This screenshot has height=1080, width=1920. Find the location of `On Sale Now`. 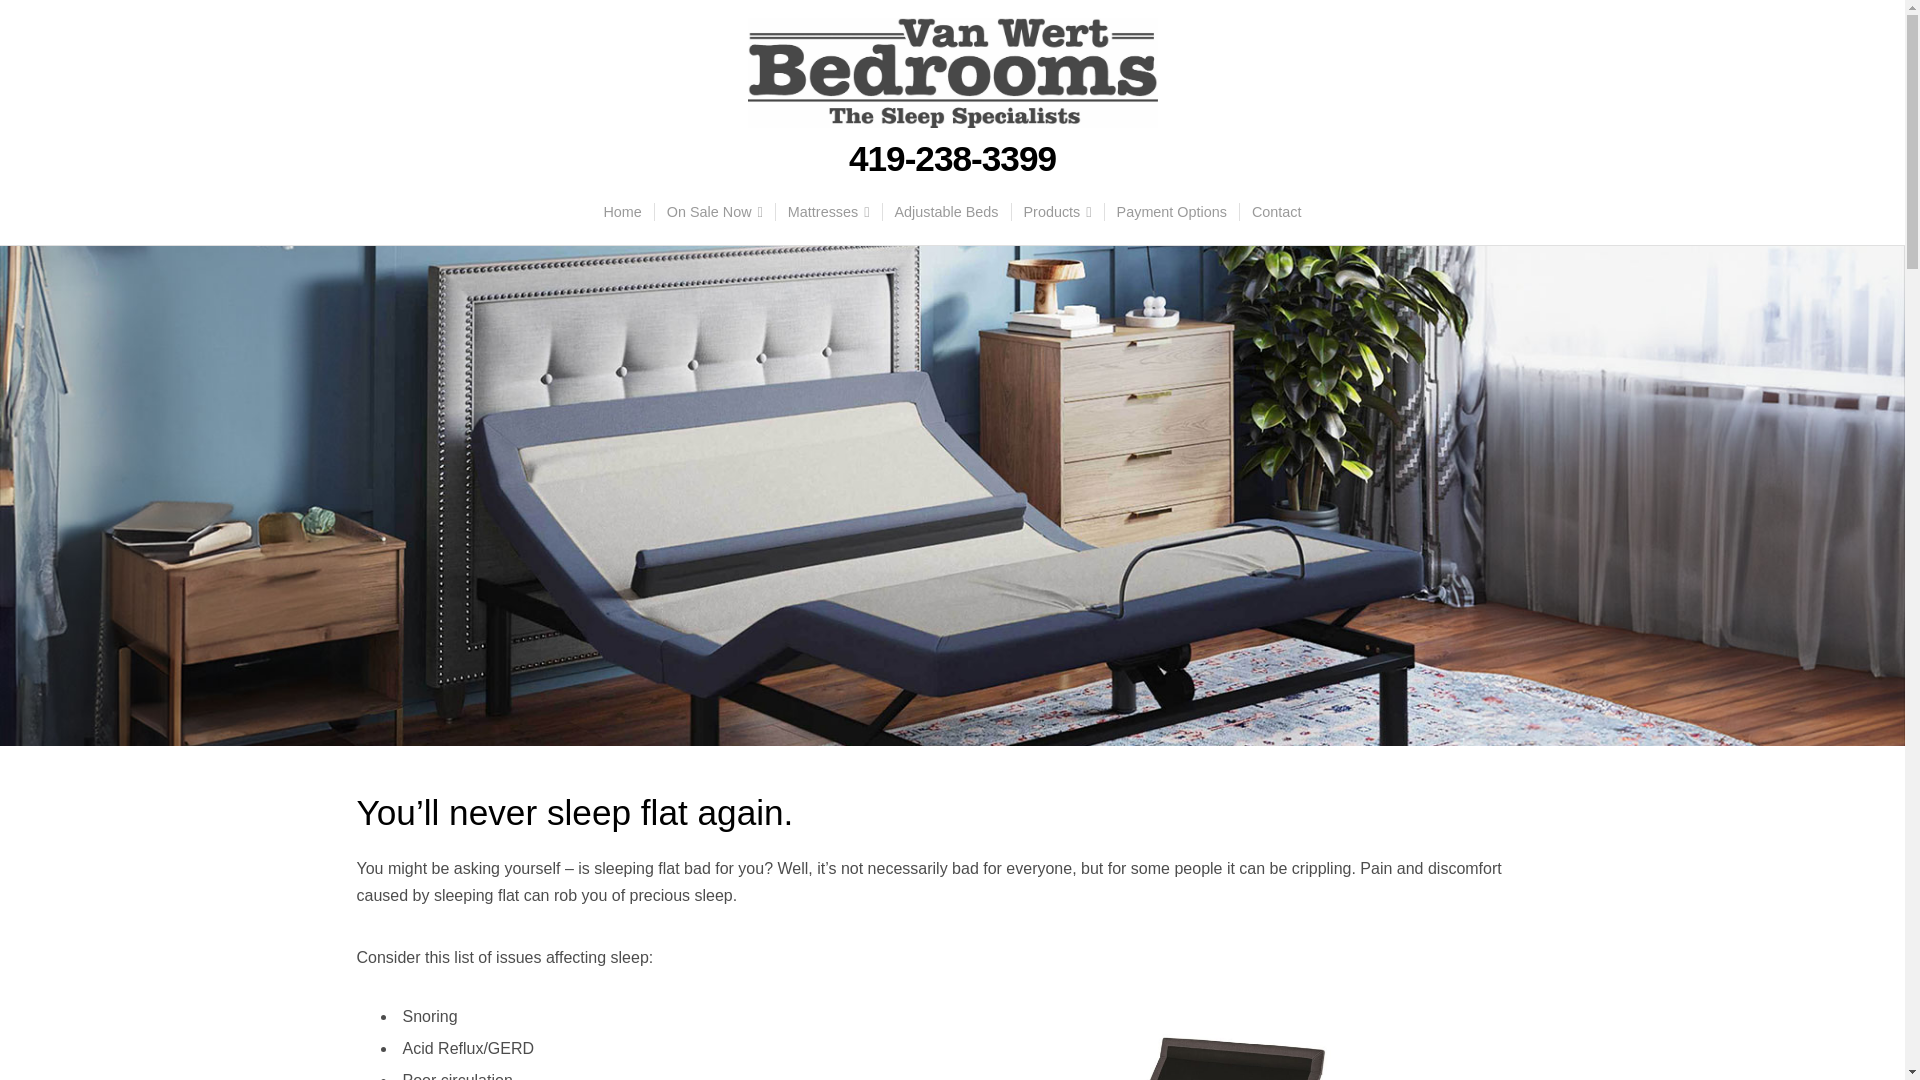

On Sale Now is located at coordinates (714, 212).